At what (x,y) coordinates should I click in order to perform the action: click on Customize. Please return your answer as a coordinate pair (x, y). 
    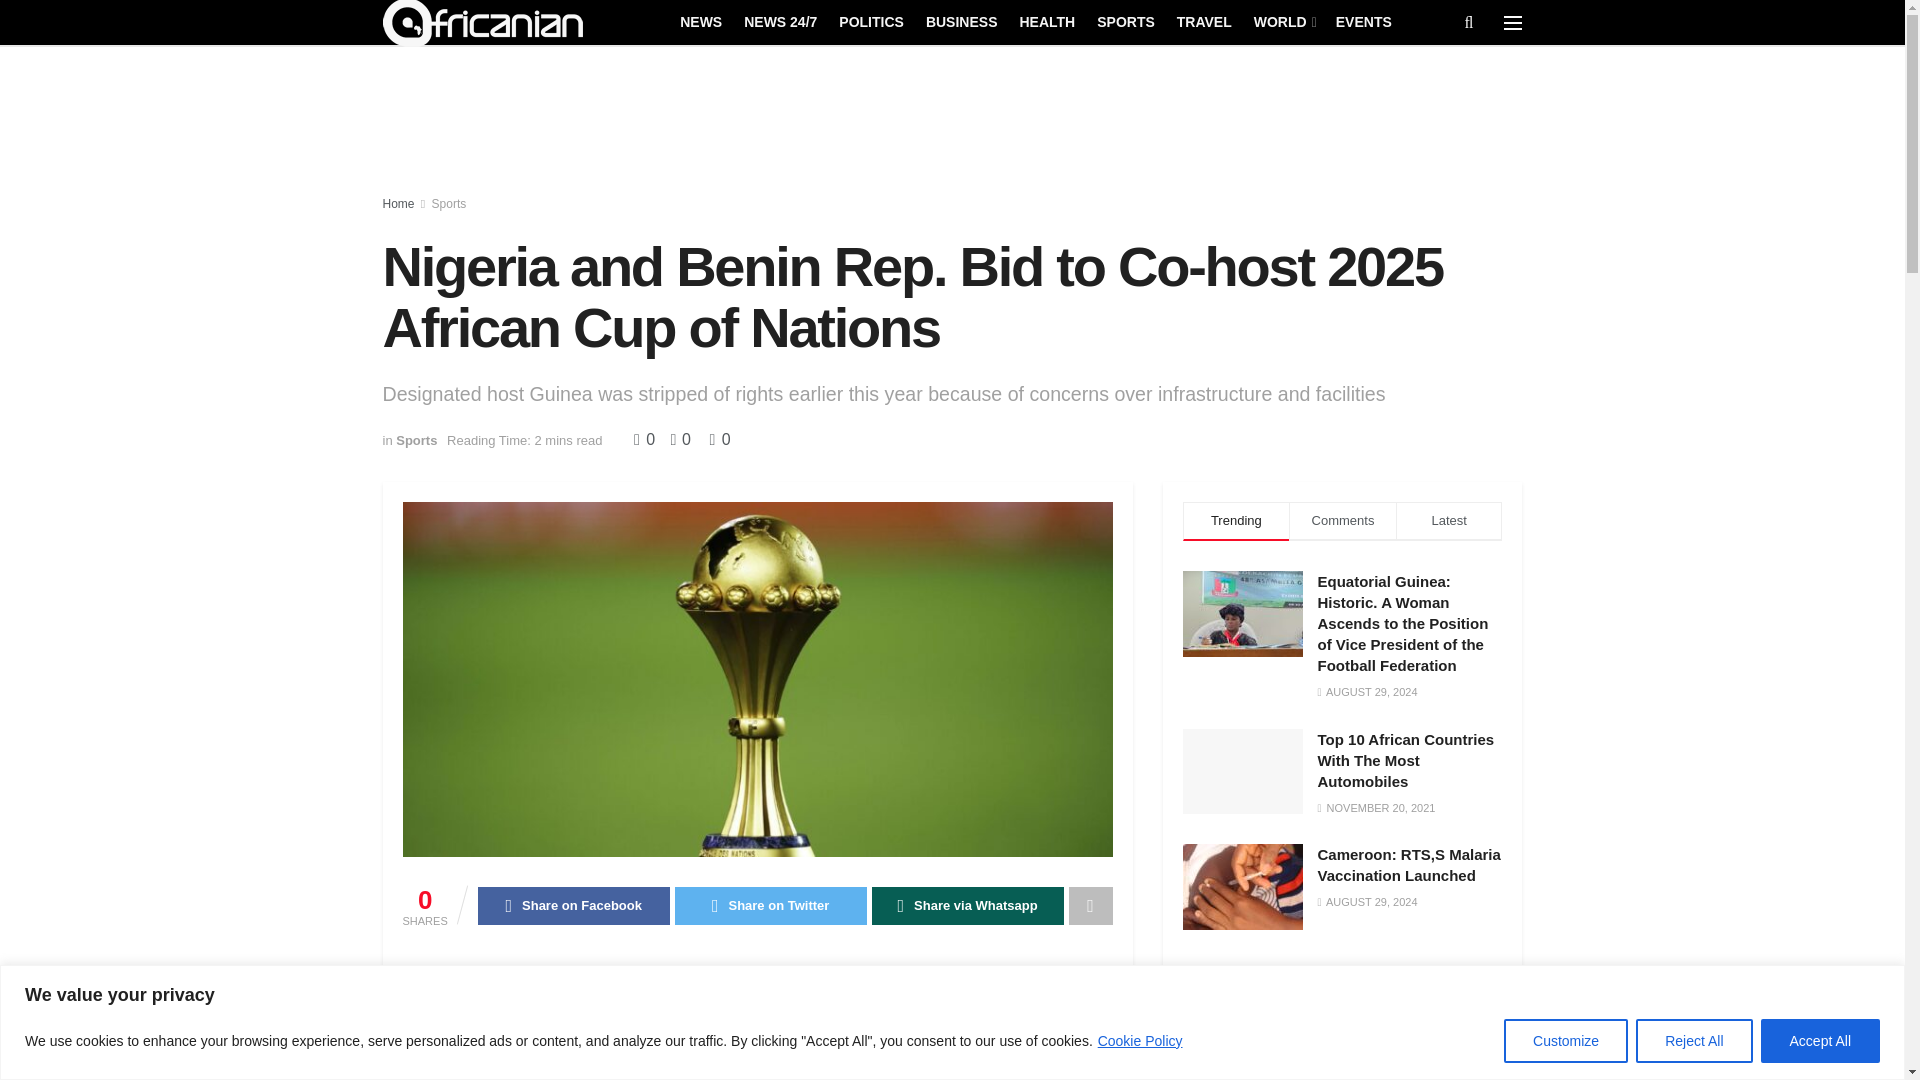
    Looking at the image, I should click on (1566, 1040).